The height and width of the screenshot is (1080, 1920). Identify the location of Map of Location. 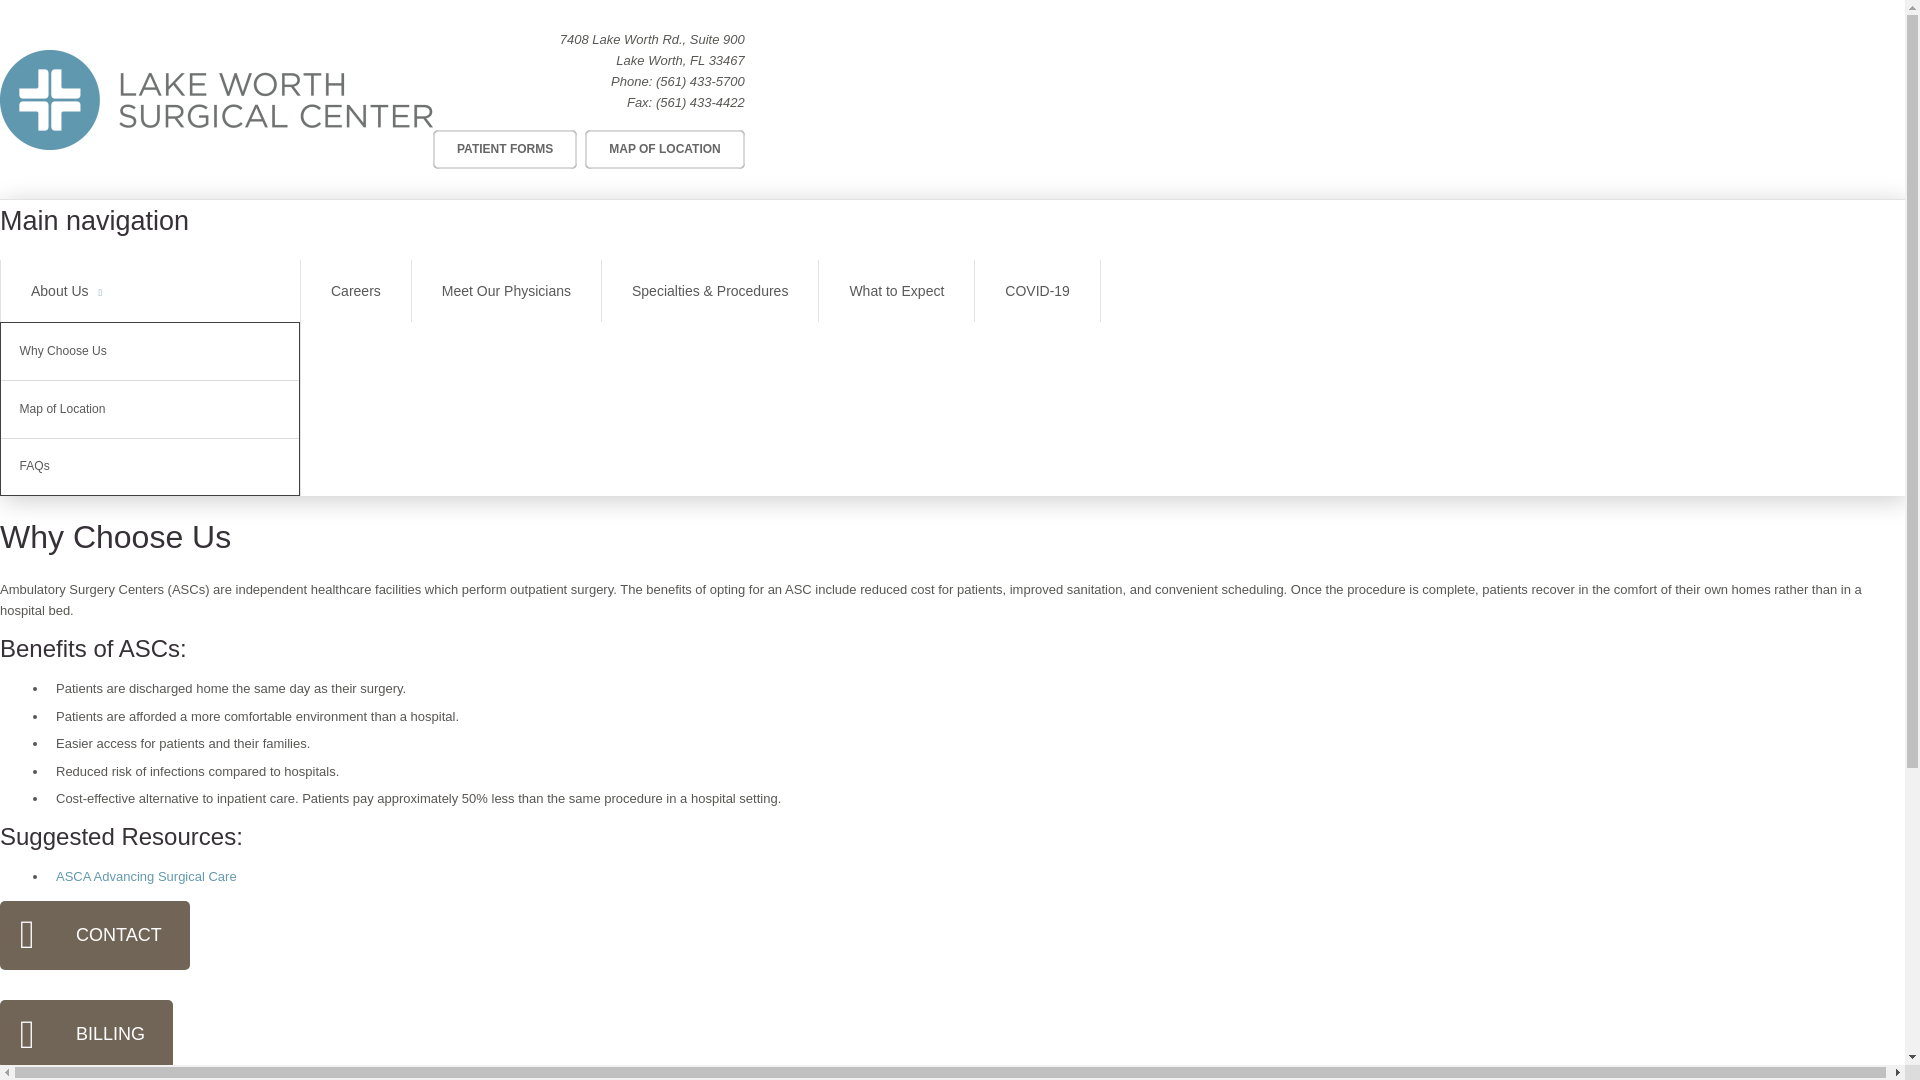
(150, 410).